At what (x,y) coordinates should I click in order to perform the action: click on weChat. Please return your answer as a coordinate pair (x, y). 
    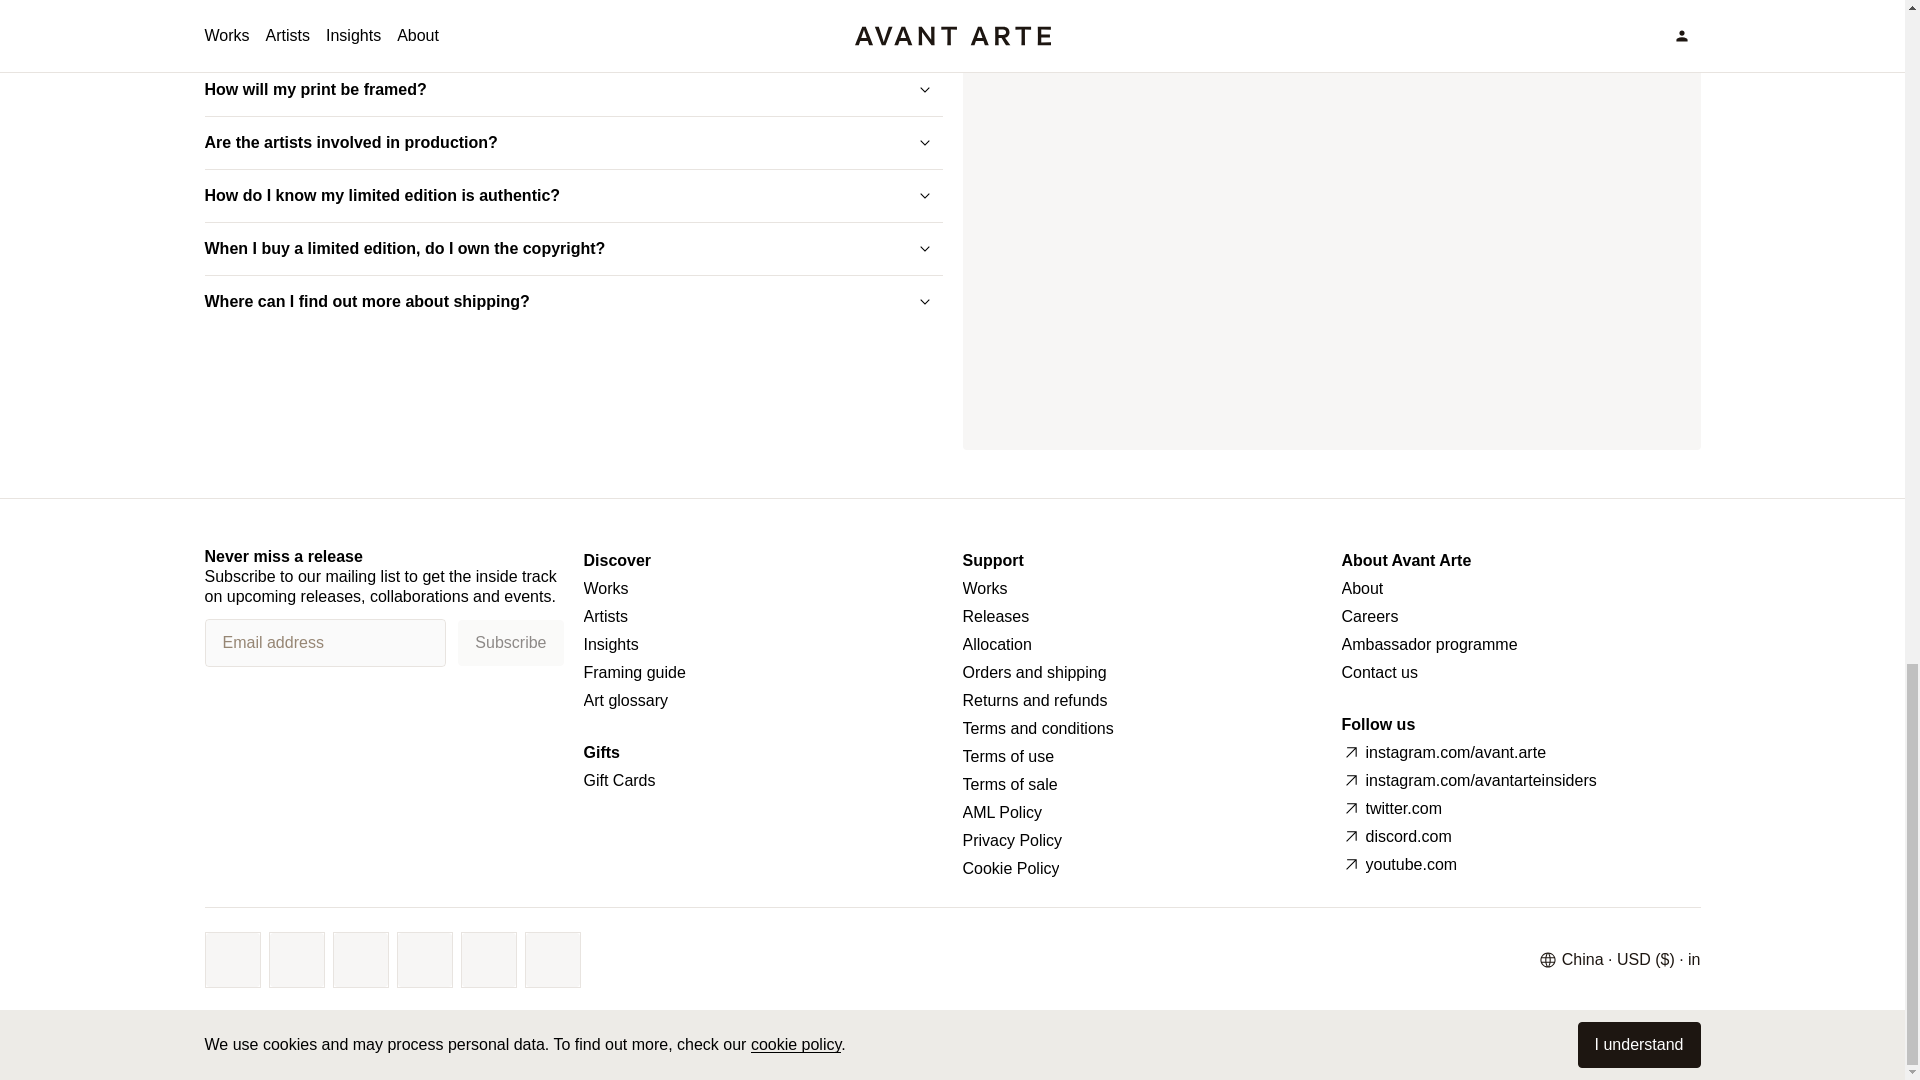
    Looking at the image, I should click on (489, 960).